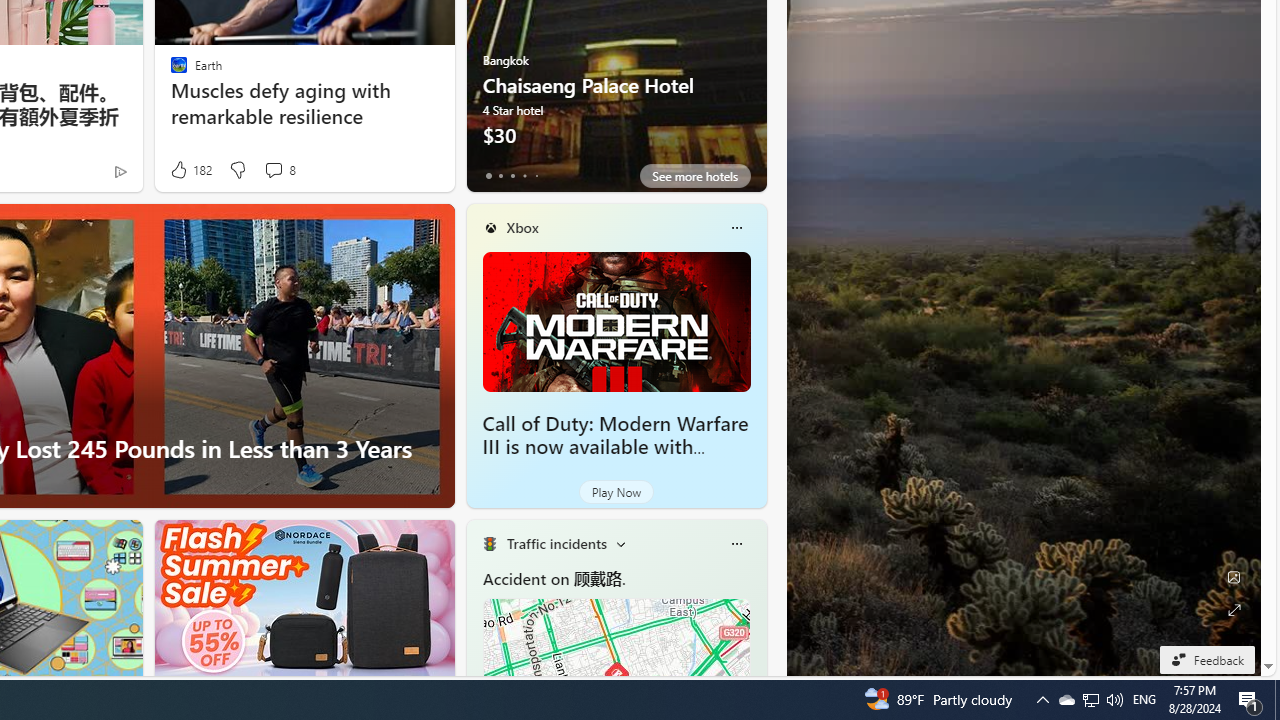 The width and height of the screenshot is (1280, 720). Describe the element at coordinates (694, 176) in the screenshot. I see `See more hotels` at that location.